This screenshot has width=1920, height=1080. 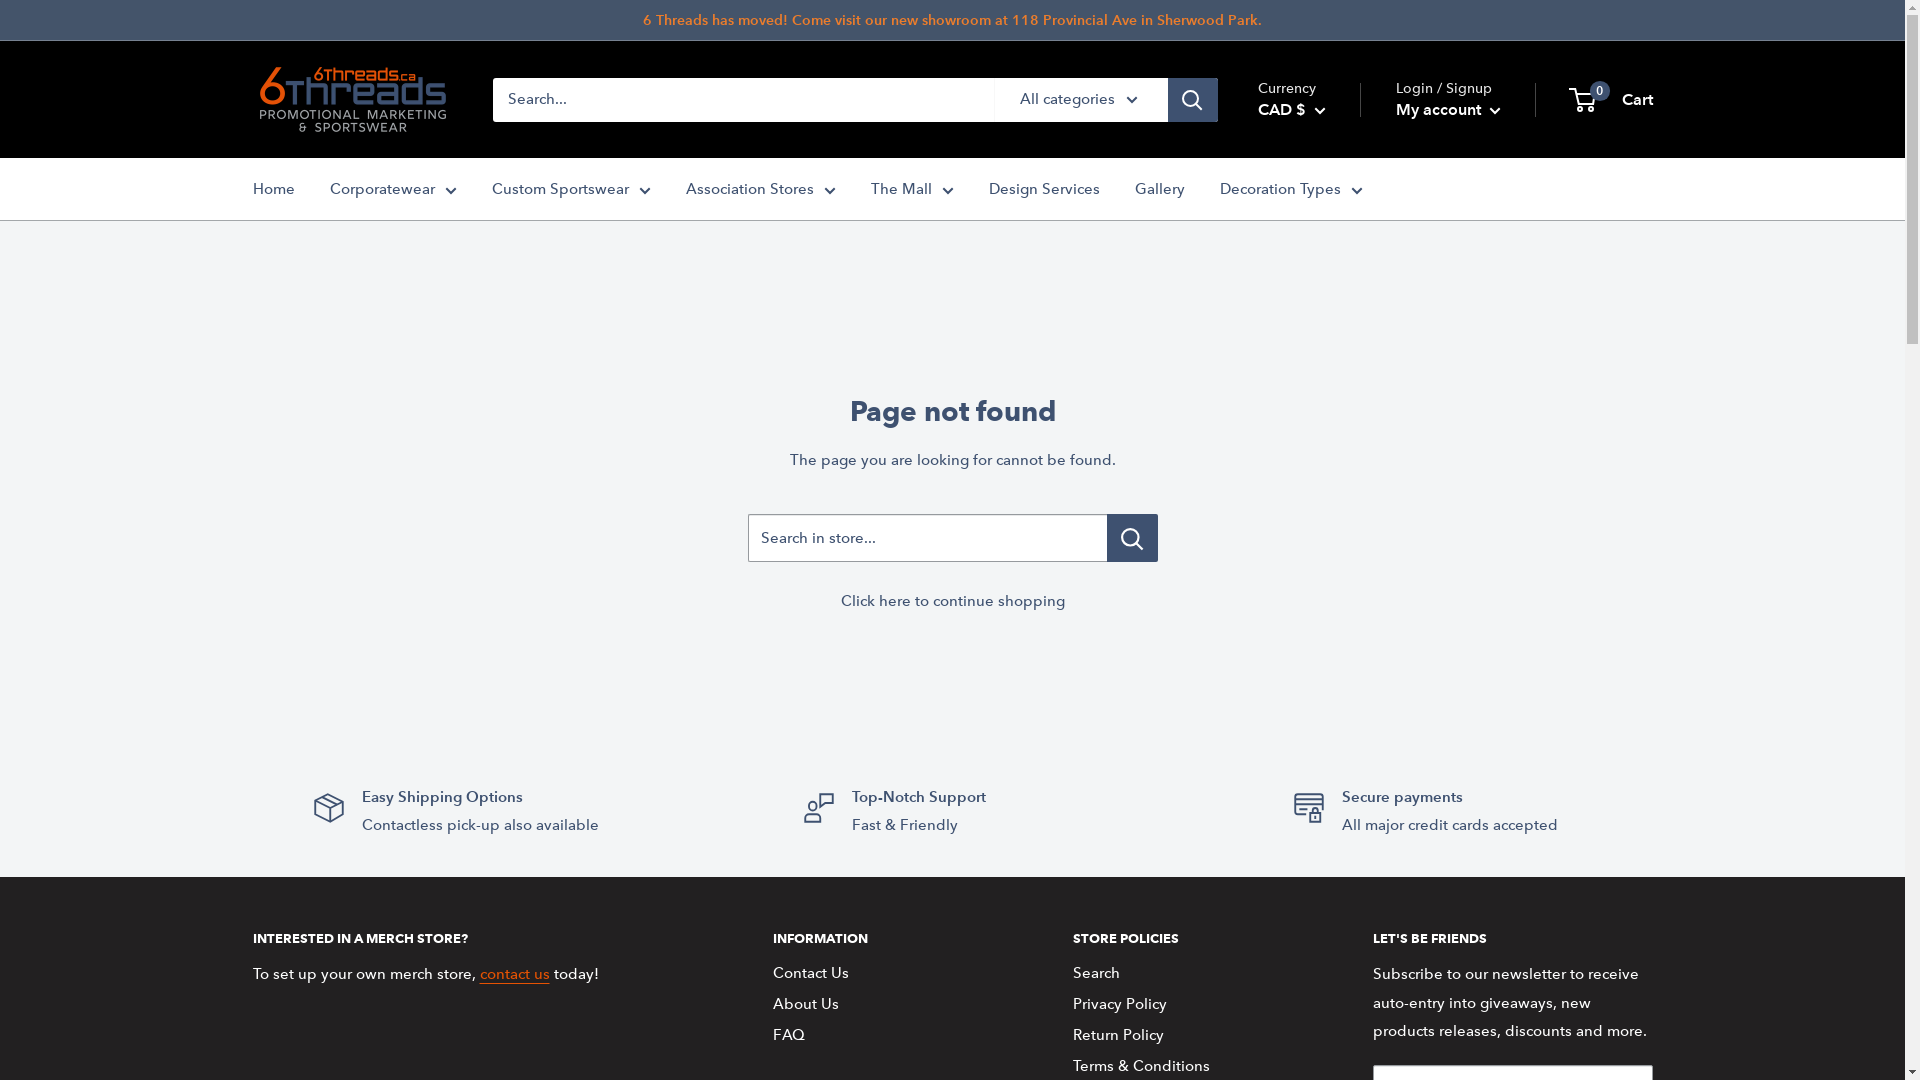 I want to click on PKR, so click(x=306, y=250).